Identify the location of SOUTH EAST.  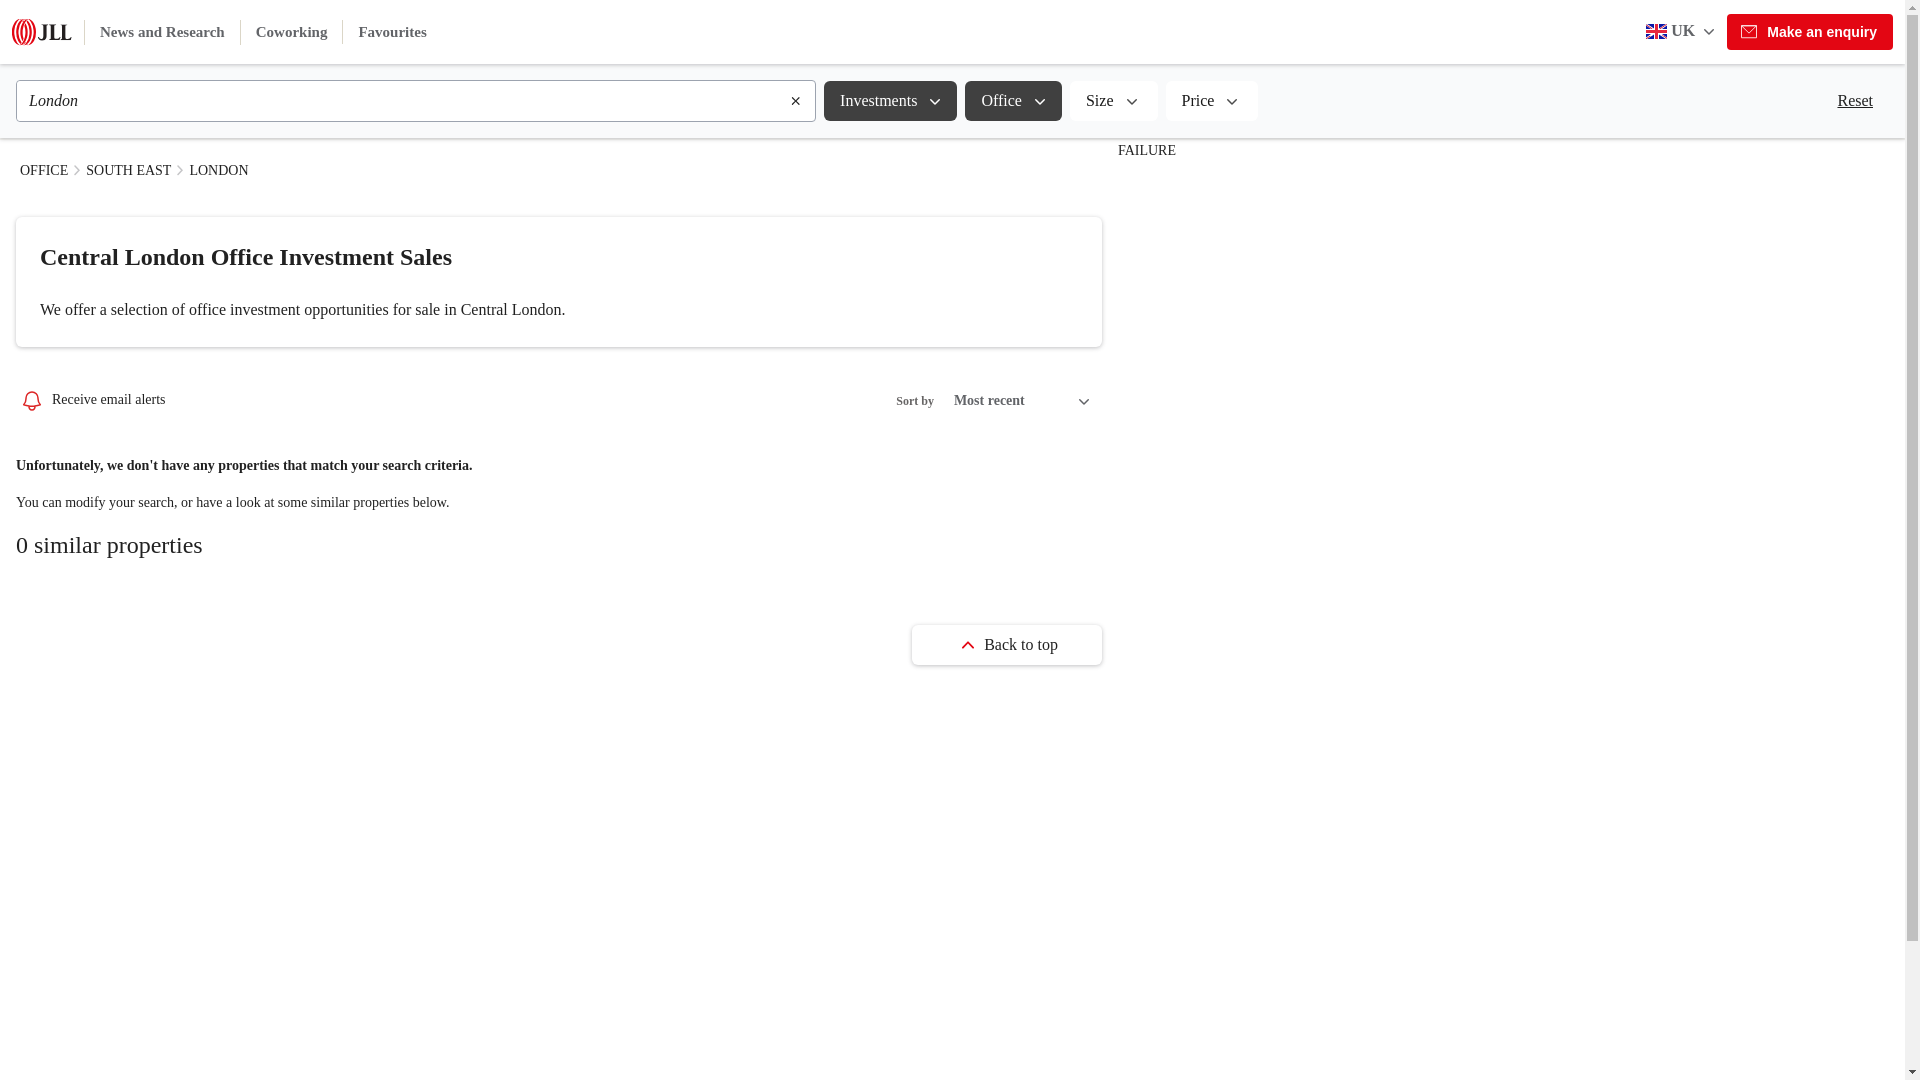
(128, 170).